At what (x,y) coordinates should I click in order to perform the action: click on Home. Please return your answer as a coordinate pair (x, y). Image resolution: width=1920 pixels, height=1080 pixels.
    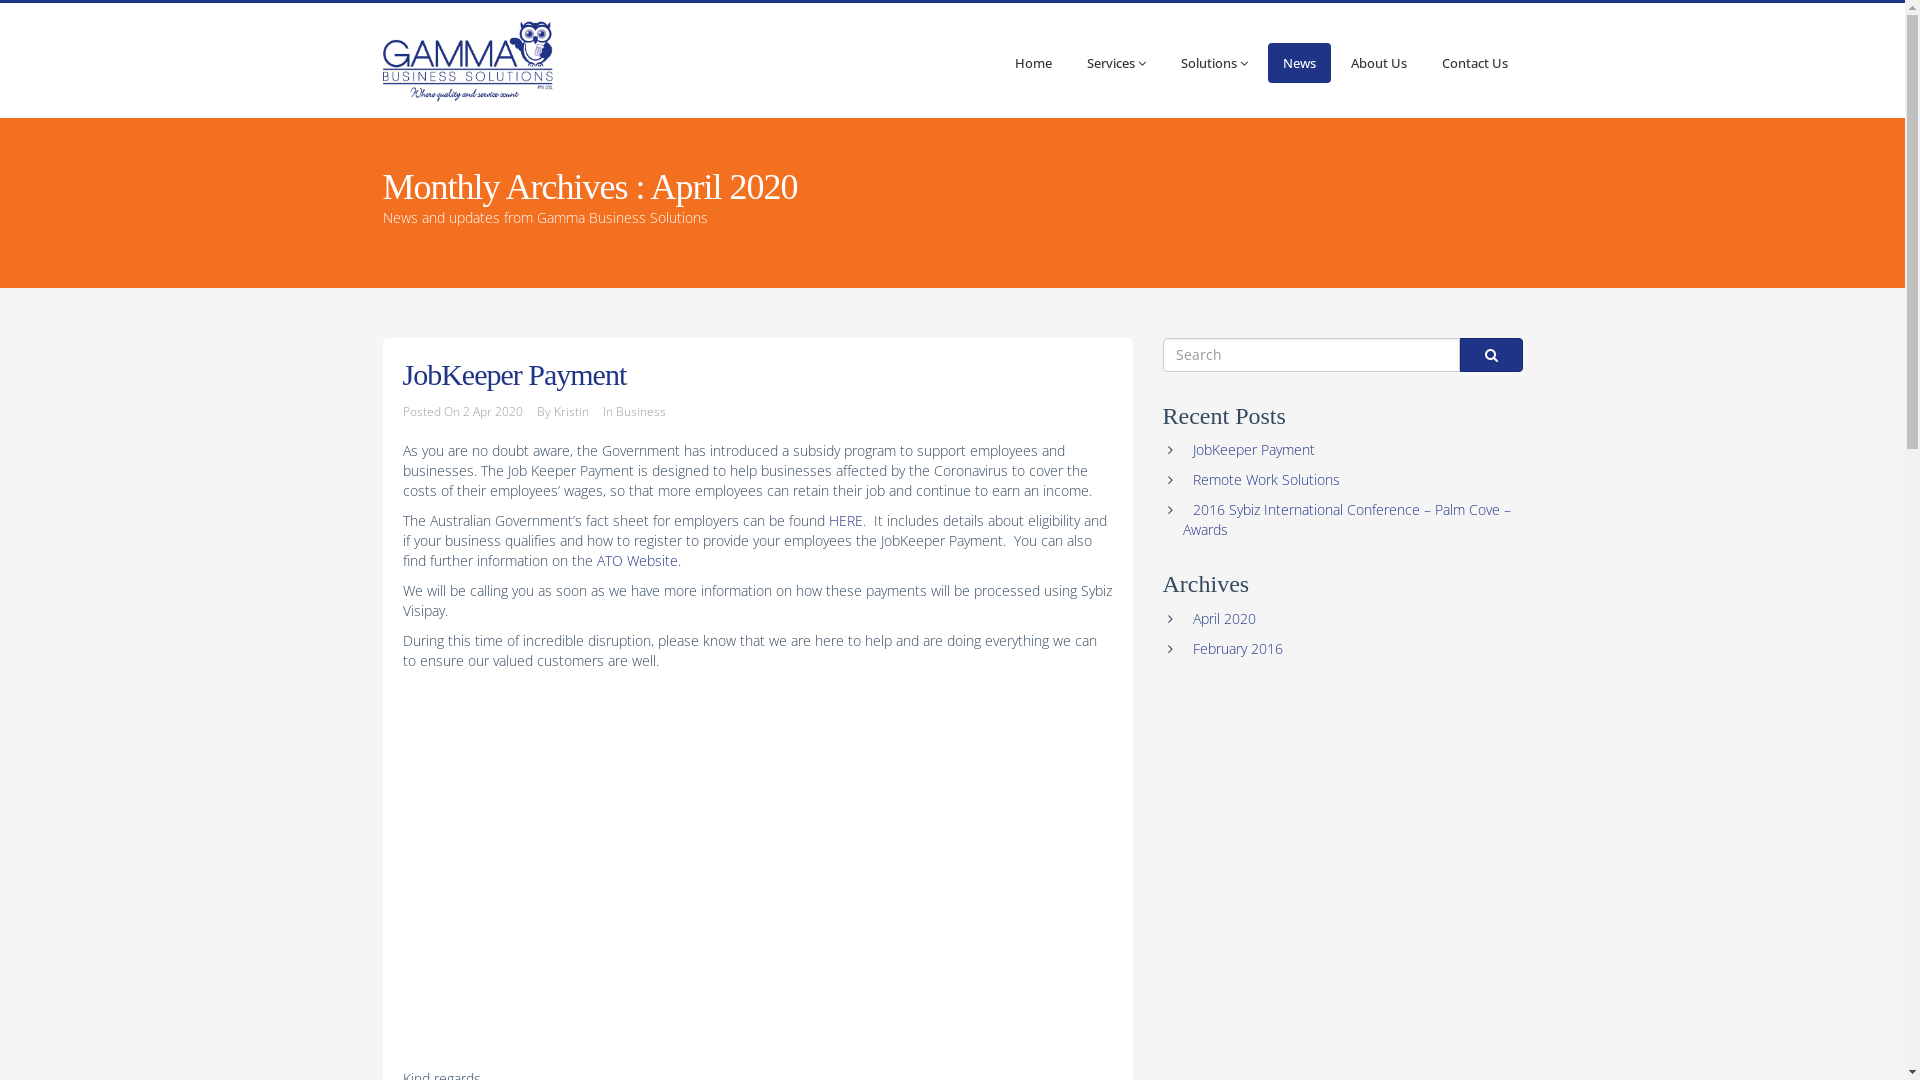
    Looking at the image, I should click on (1034, 63).